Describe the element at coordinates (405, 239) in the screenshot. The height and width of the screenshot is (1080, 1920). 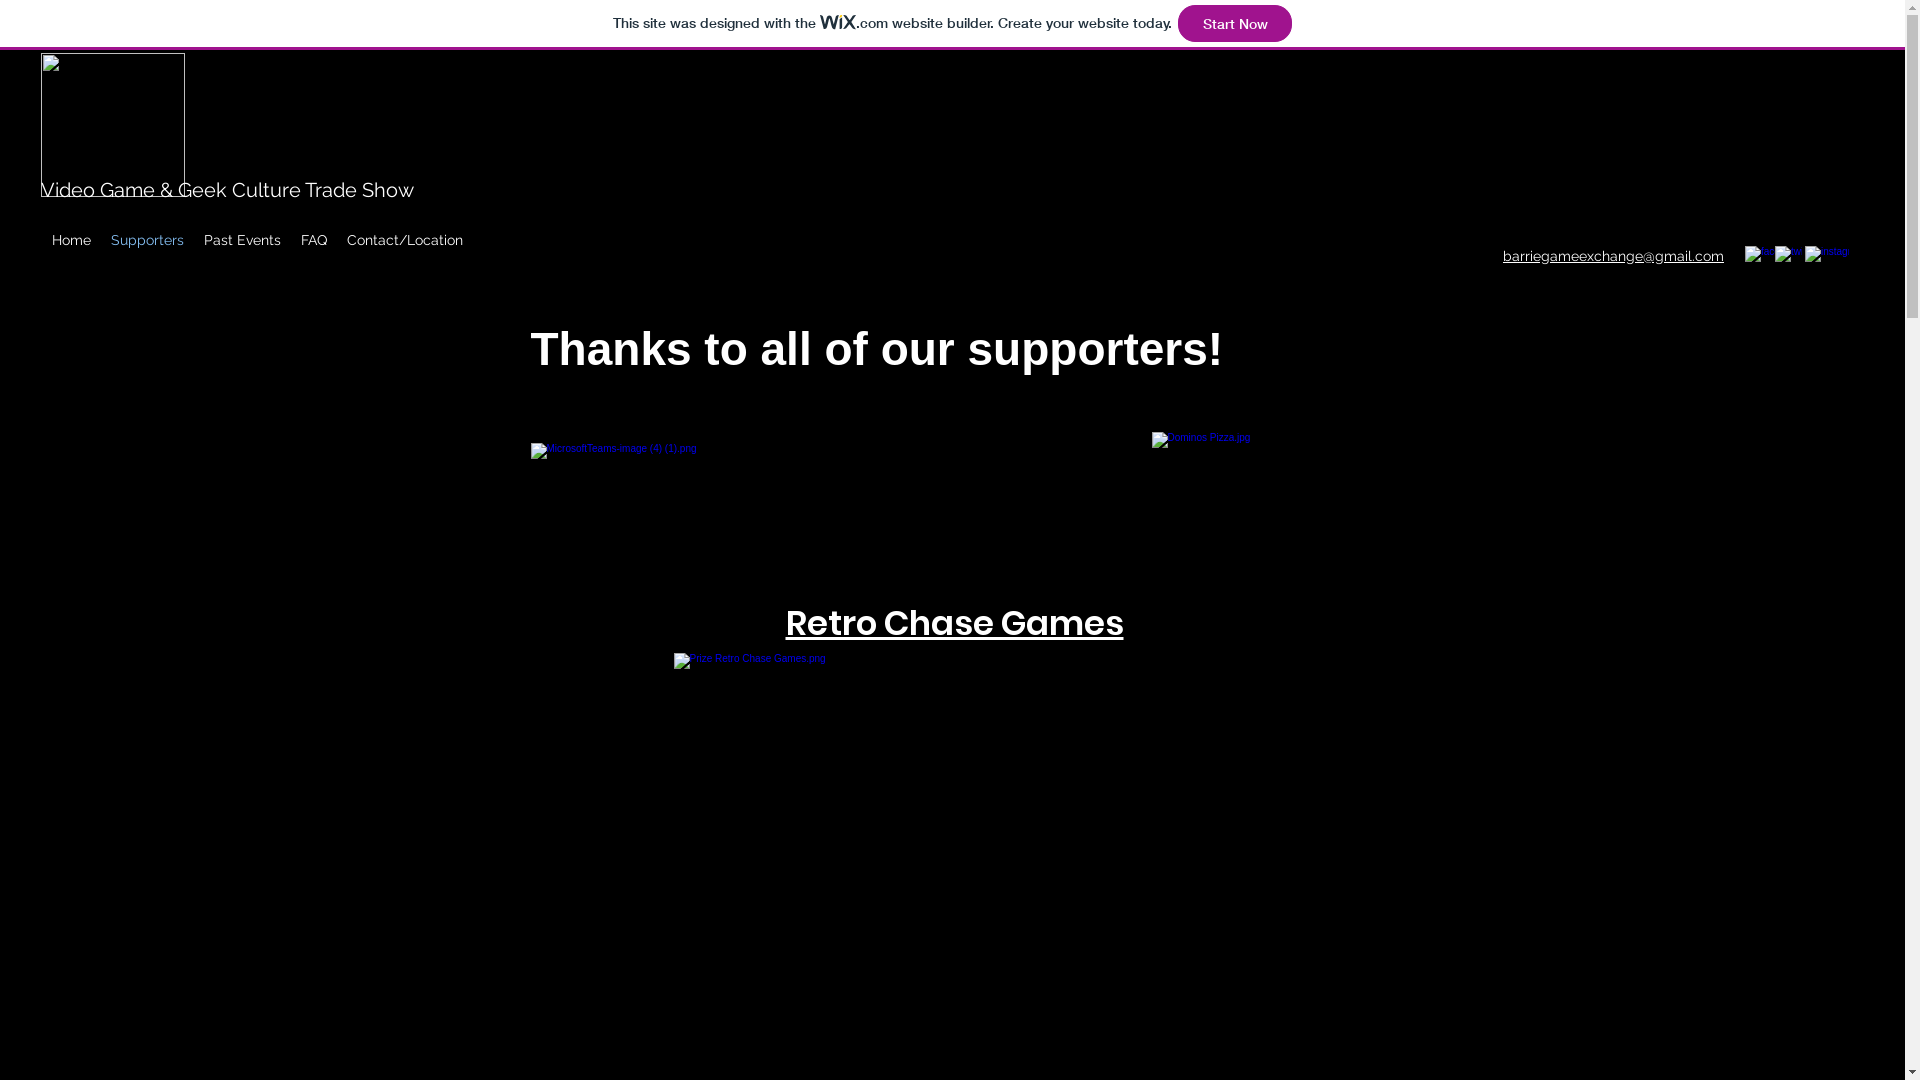
I see `Contact/Location` at that location.